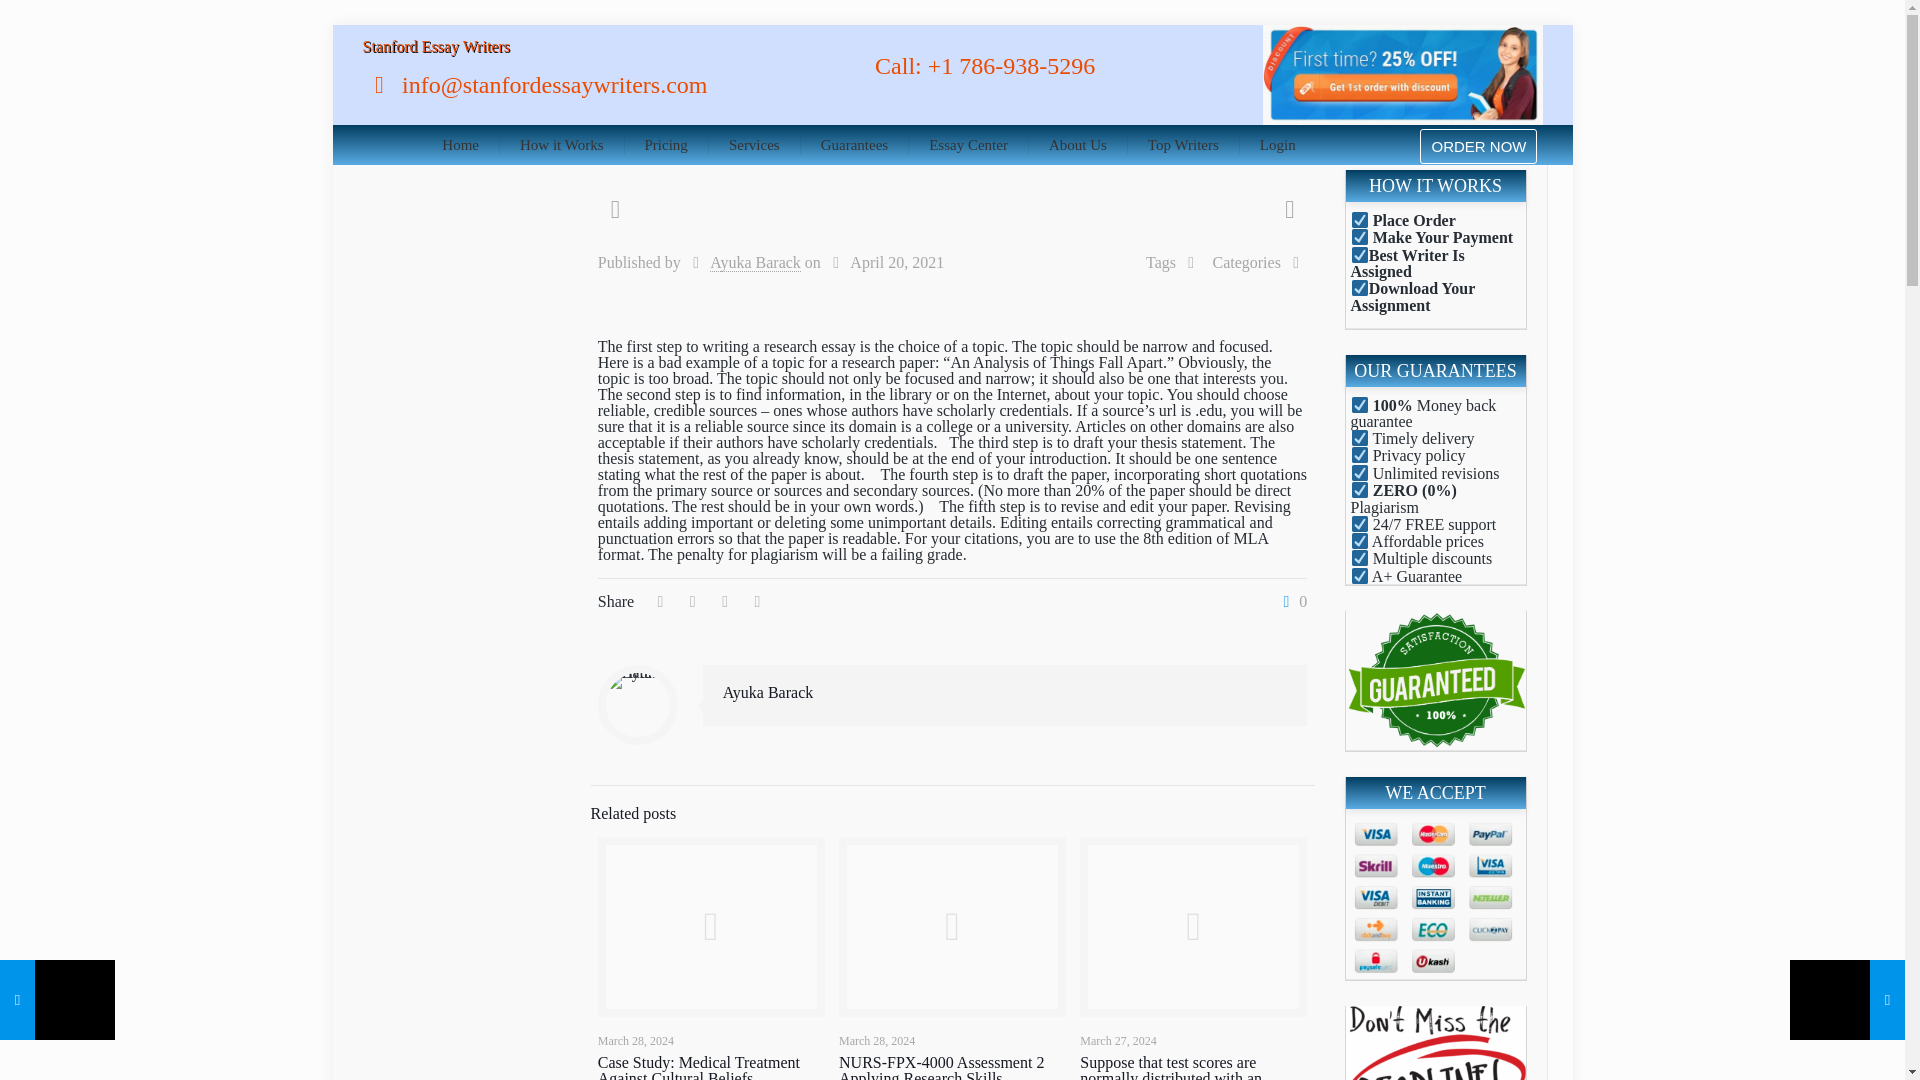  Describe the element at coordinates (854, 145) in the screenshot. I see `Guarantees` at that location.